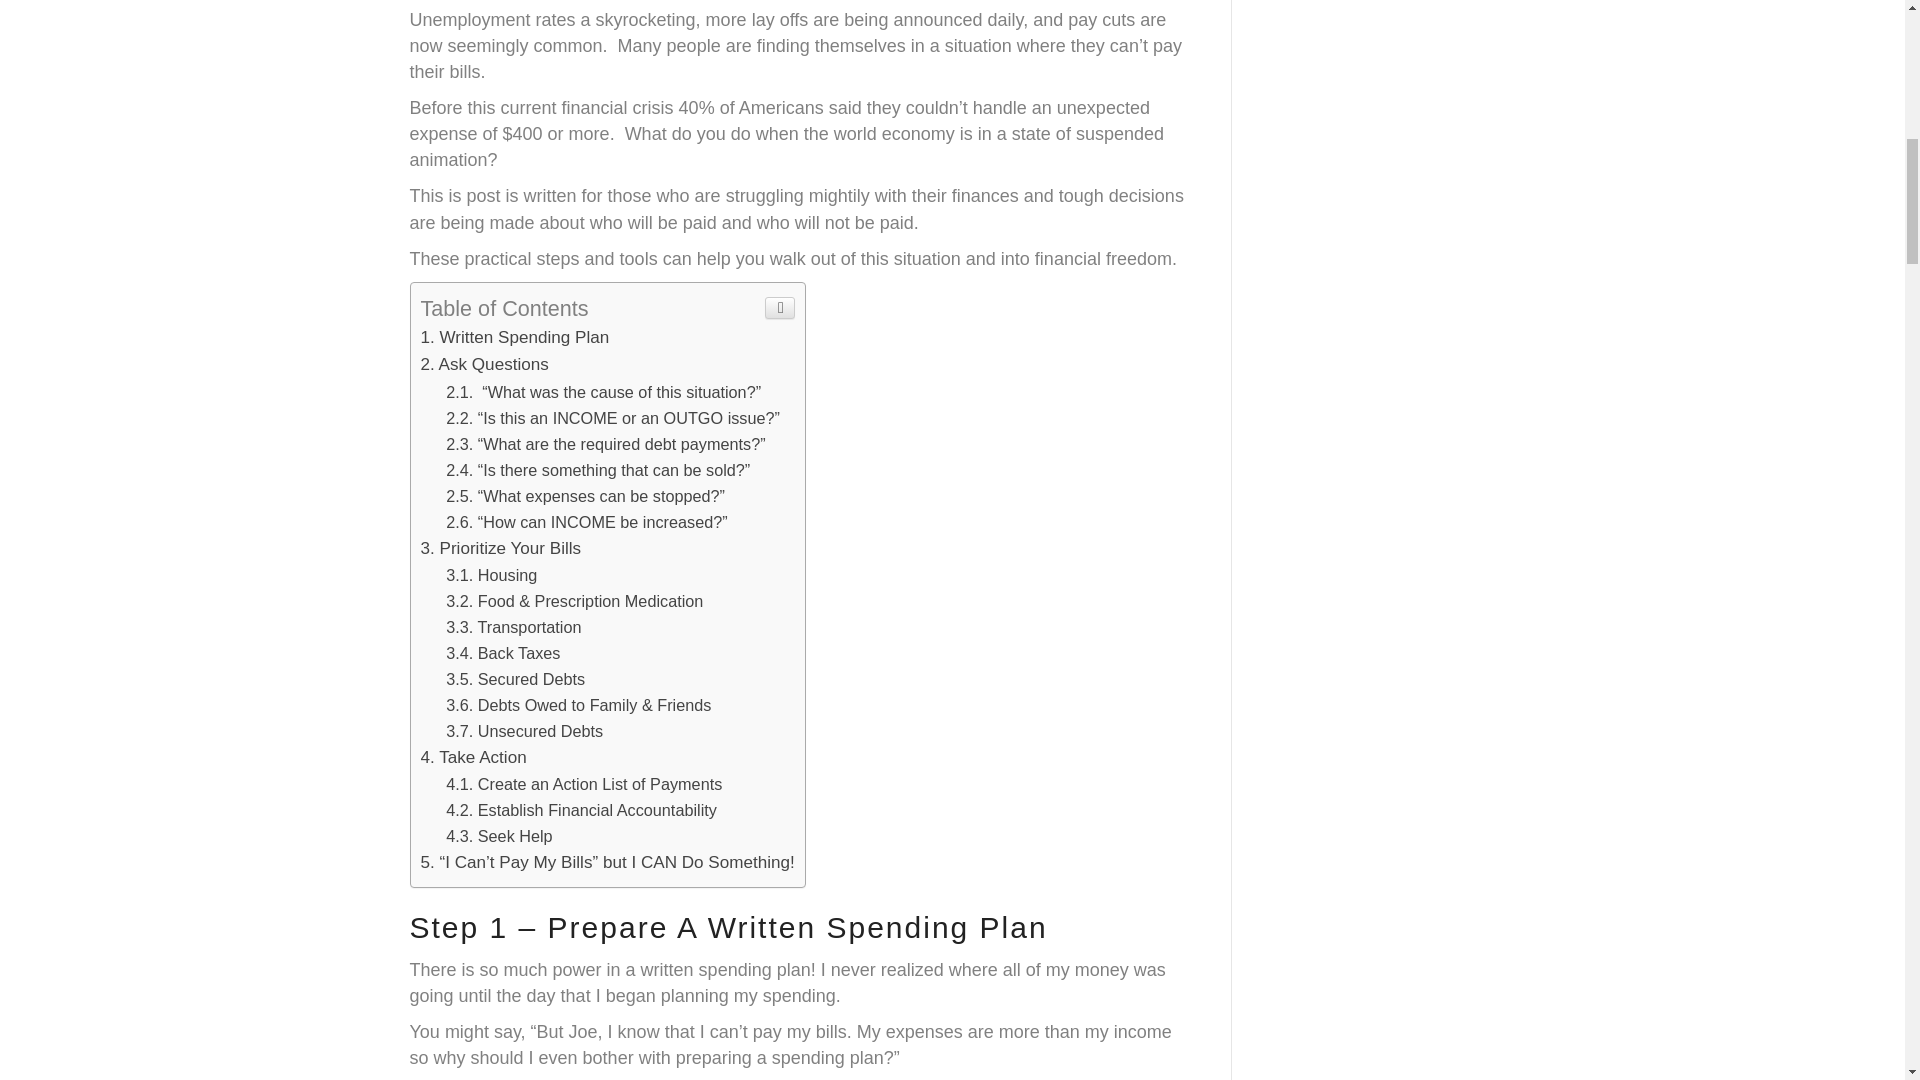  Describe the element at coordinates (502, 652) in the screenshot. I see `Back Taxes` at that location.